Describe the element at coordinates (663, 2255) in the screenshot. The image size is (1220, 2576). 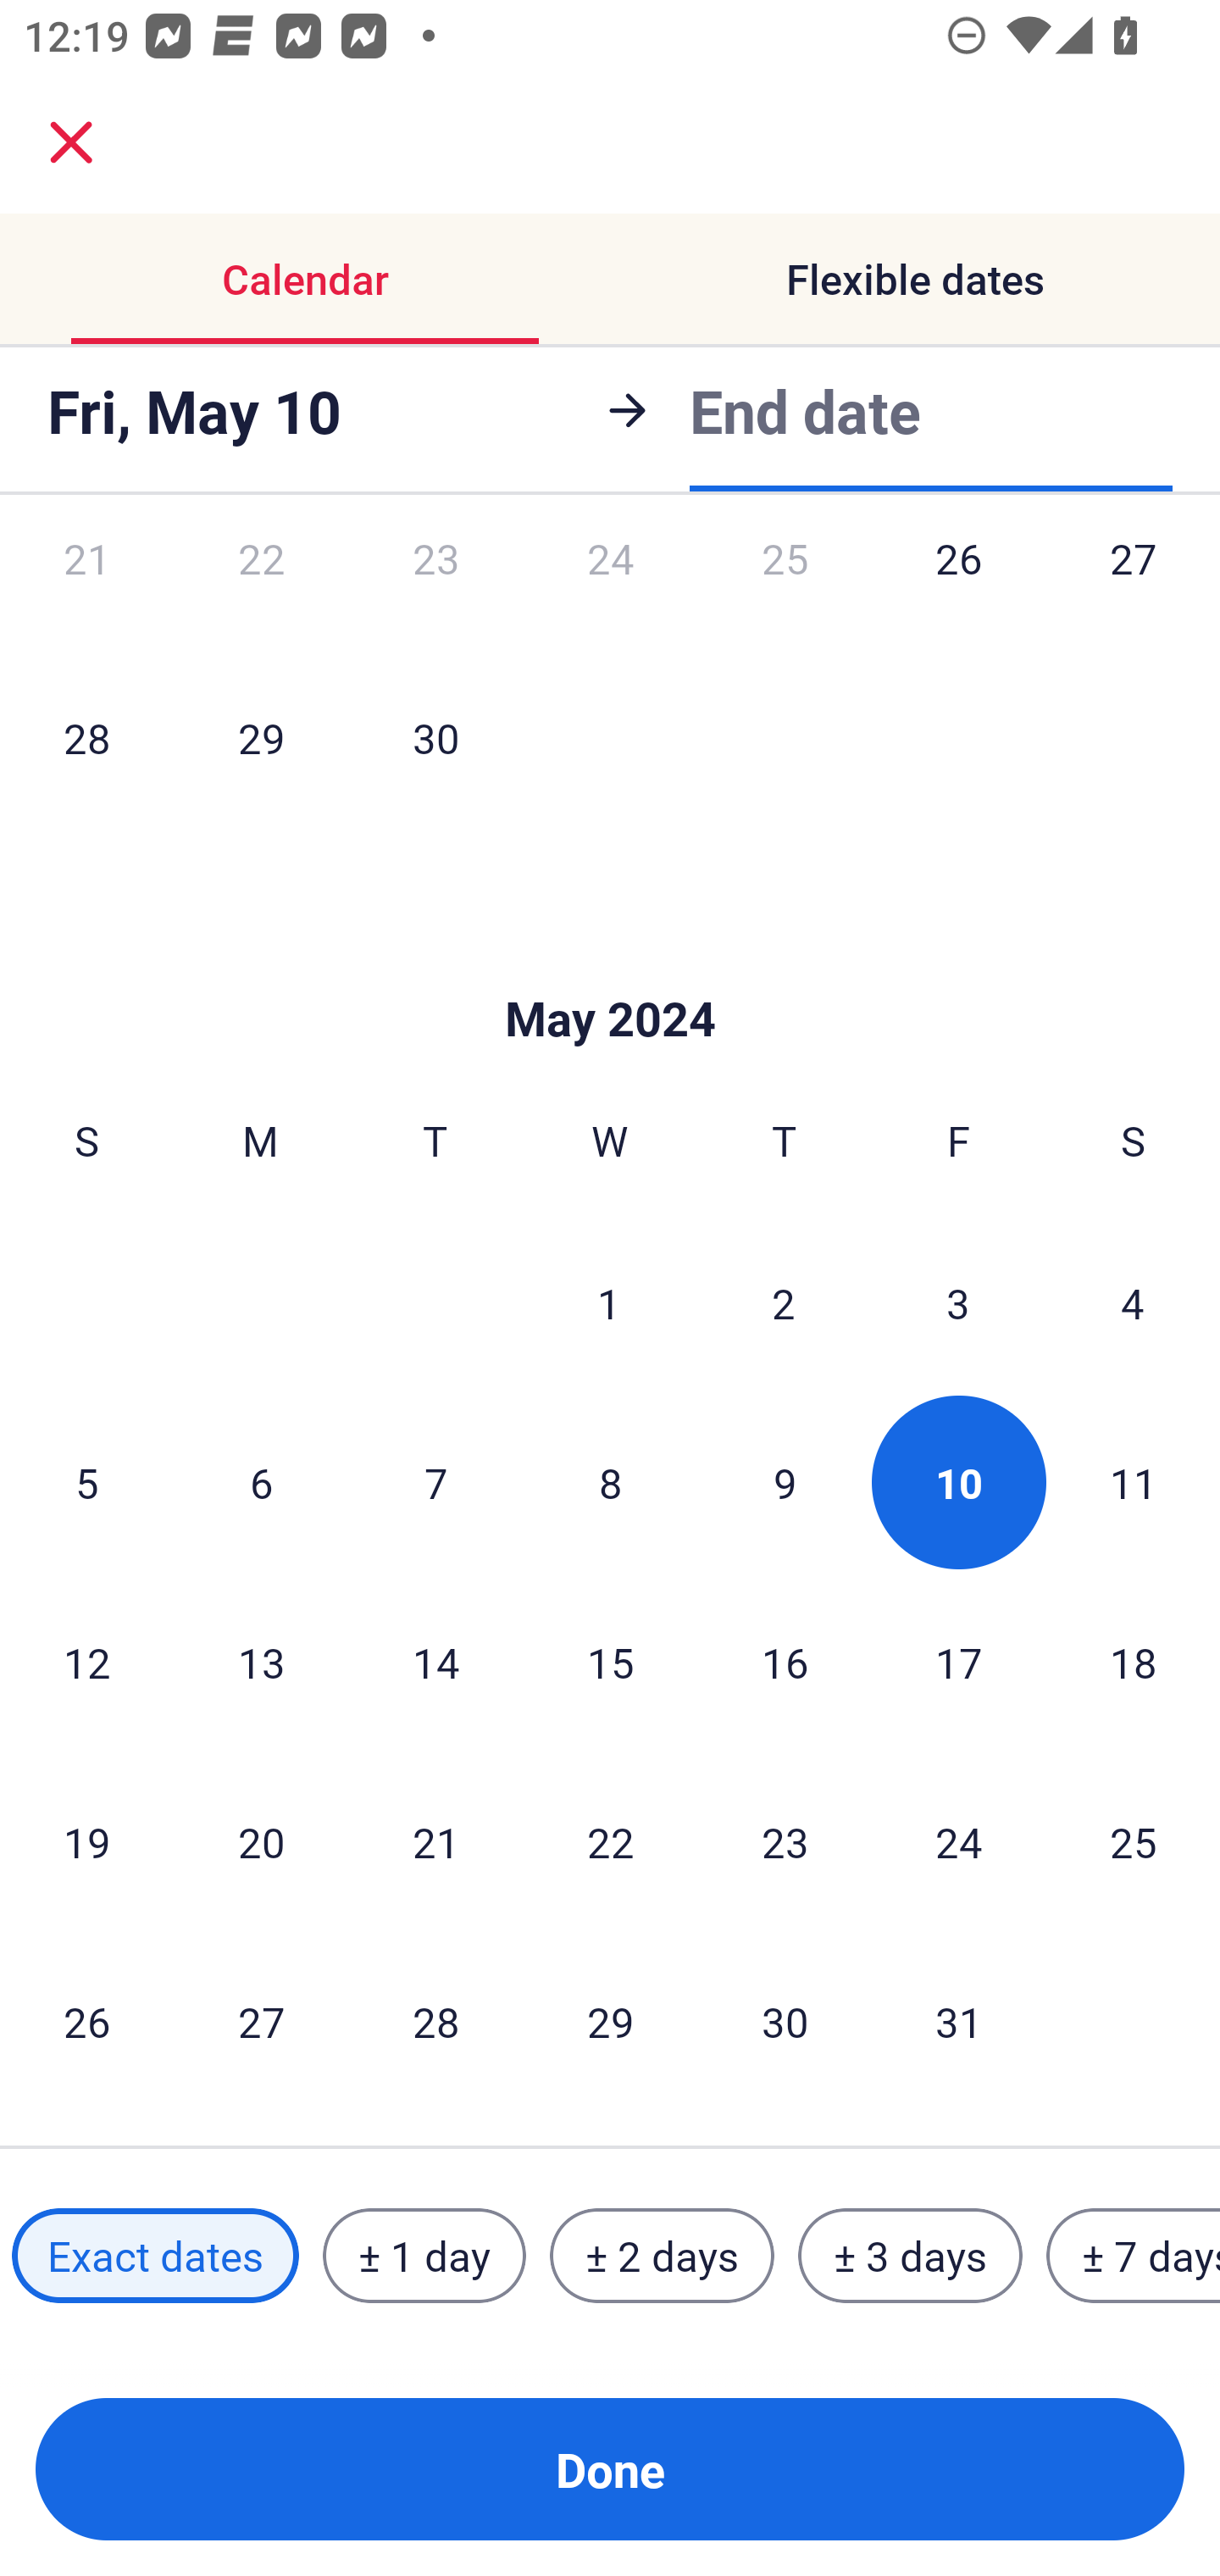
I see `± 2 days` at that location.